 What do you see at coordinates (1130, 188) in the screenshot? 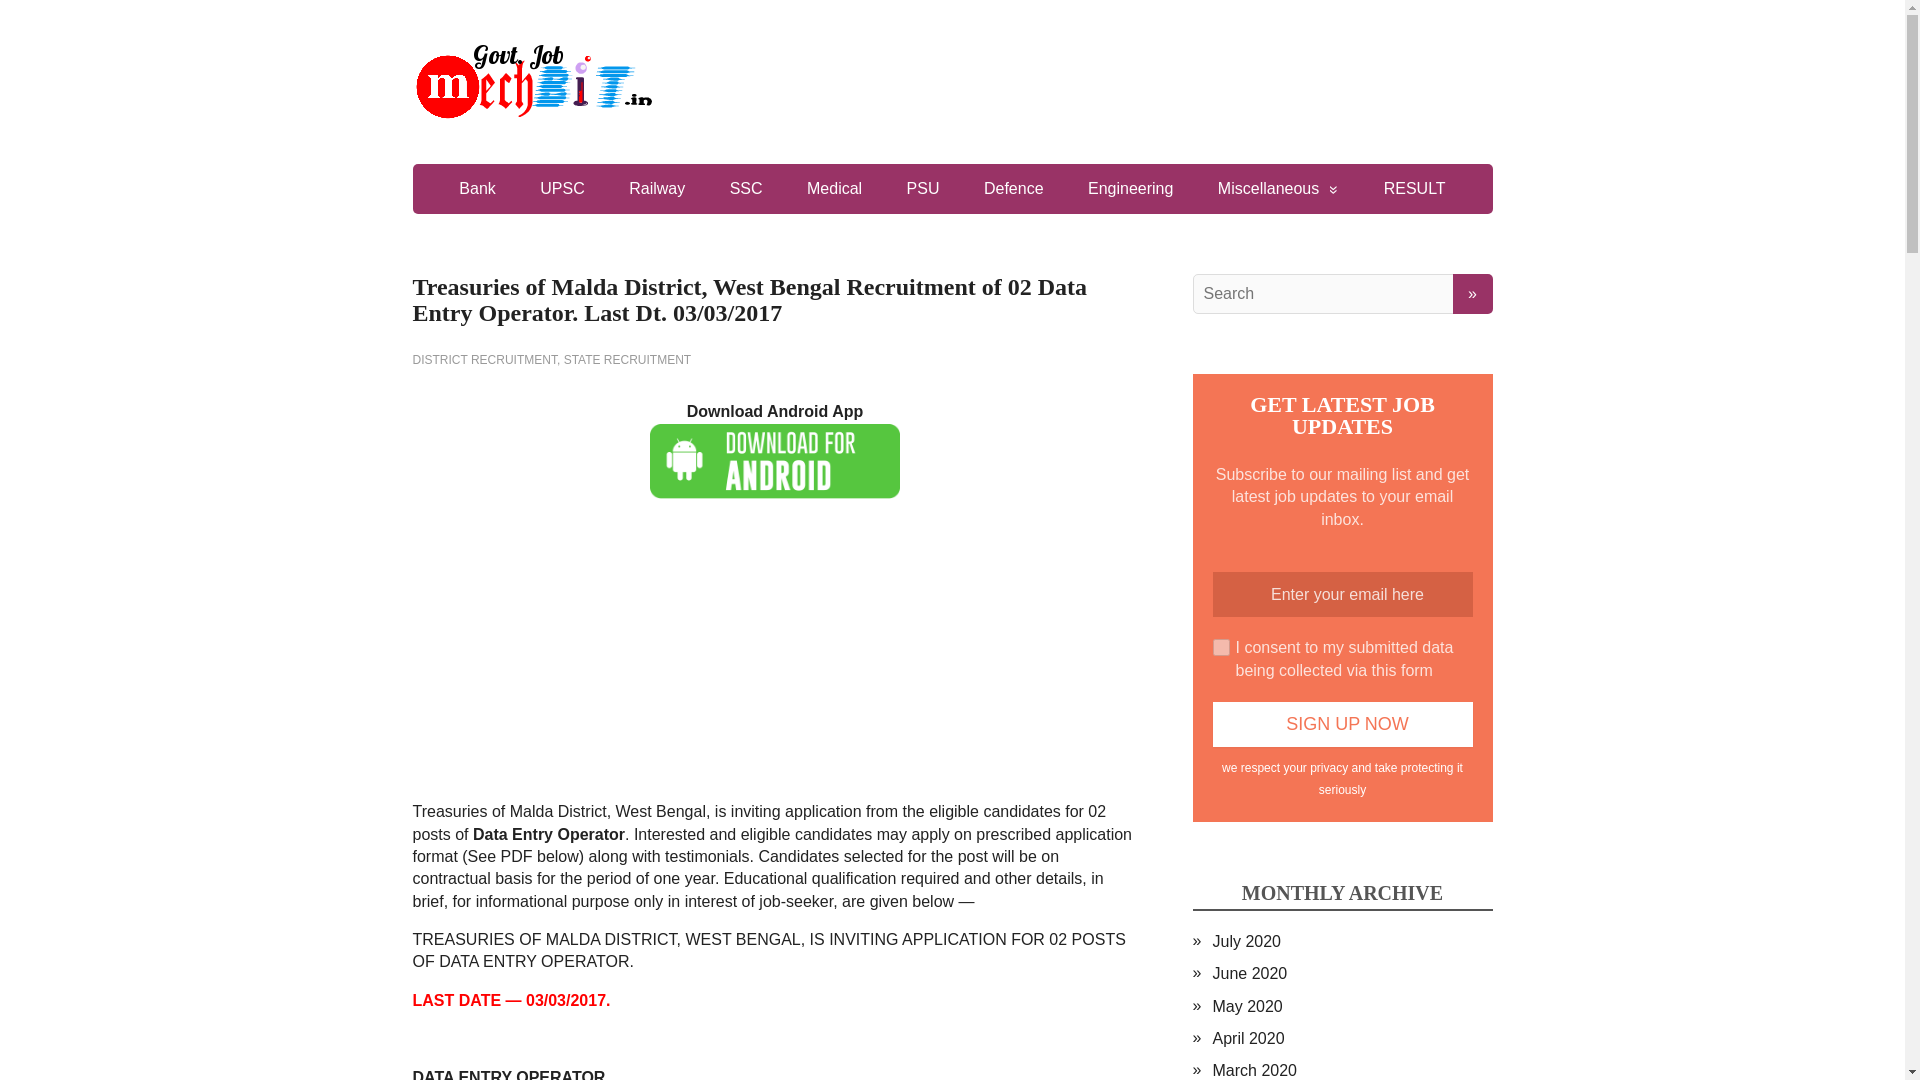
I see `Engineering` at bounding box center [1130, 188].